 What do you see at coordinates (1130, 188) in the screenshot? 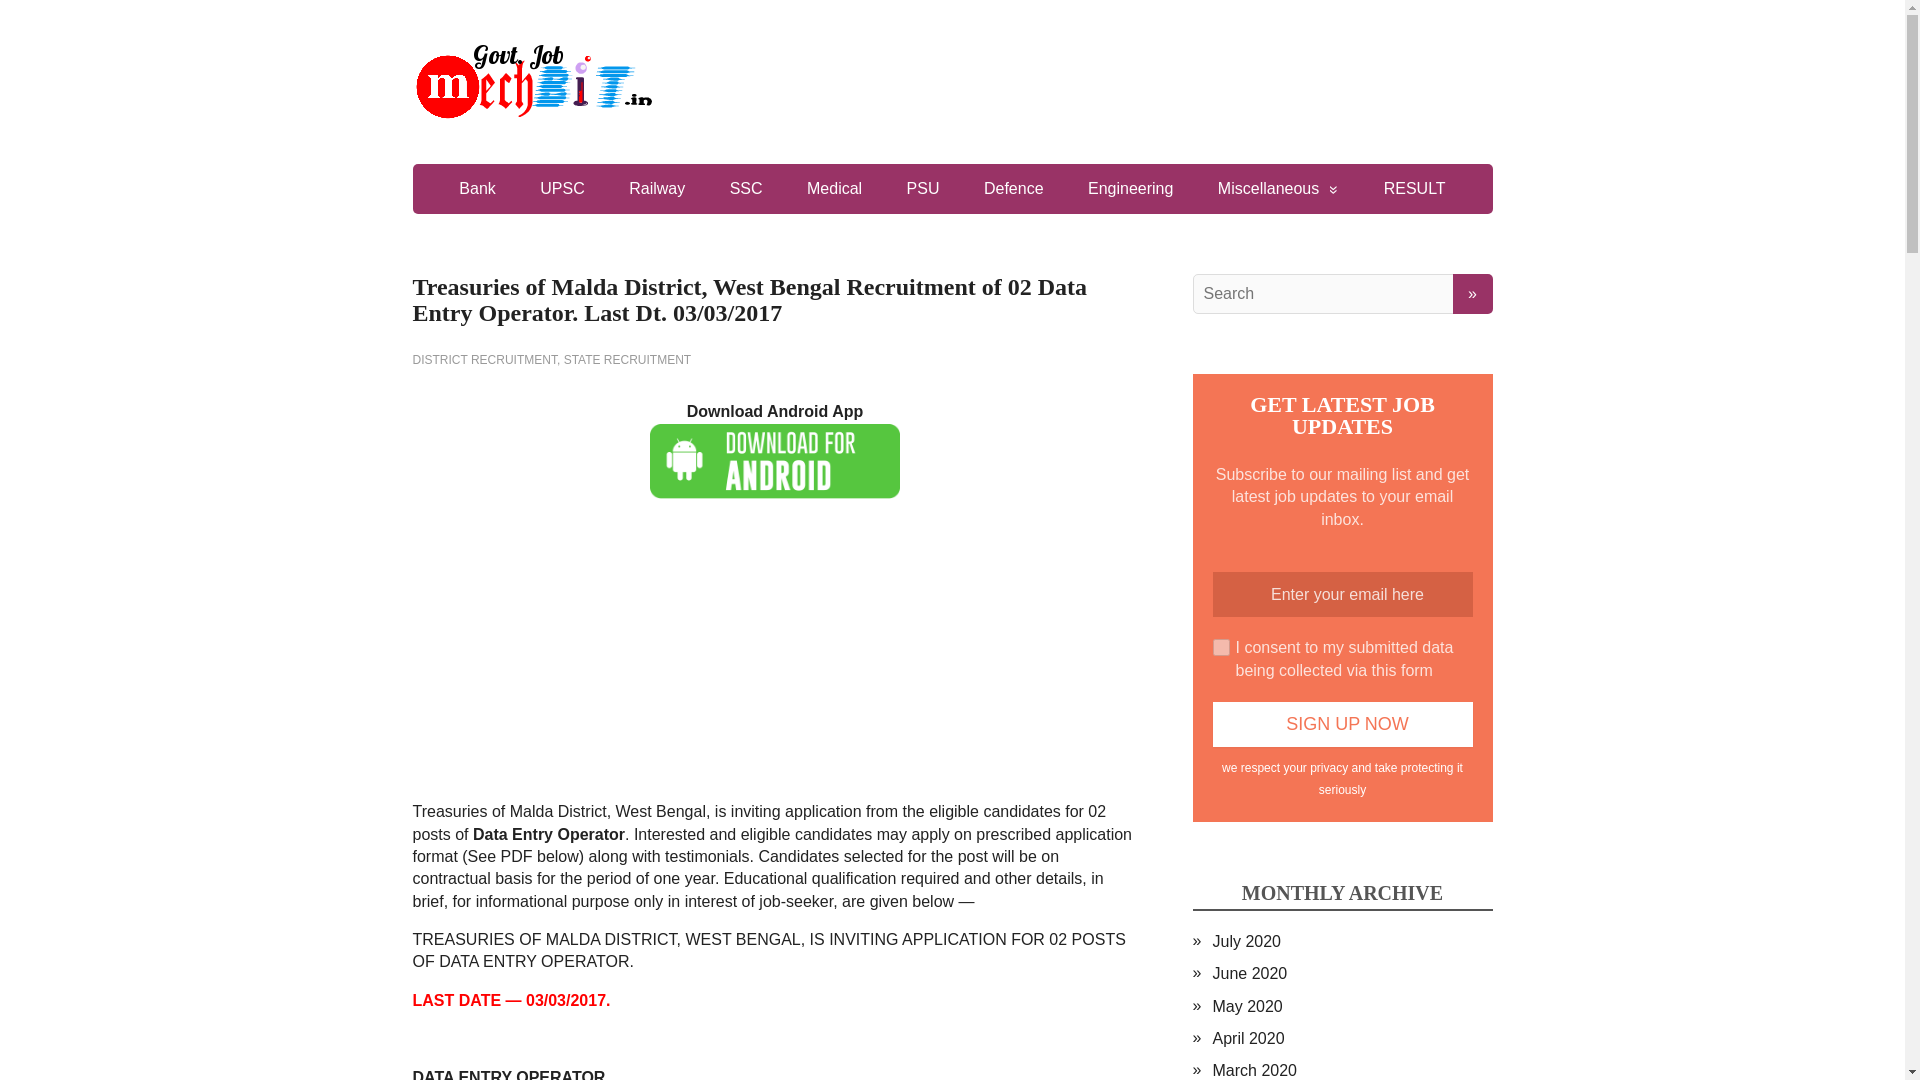
I see `Engineering` at bounding box center [1130, 188].